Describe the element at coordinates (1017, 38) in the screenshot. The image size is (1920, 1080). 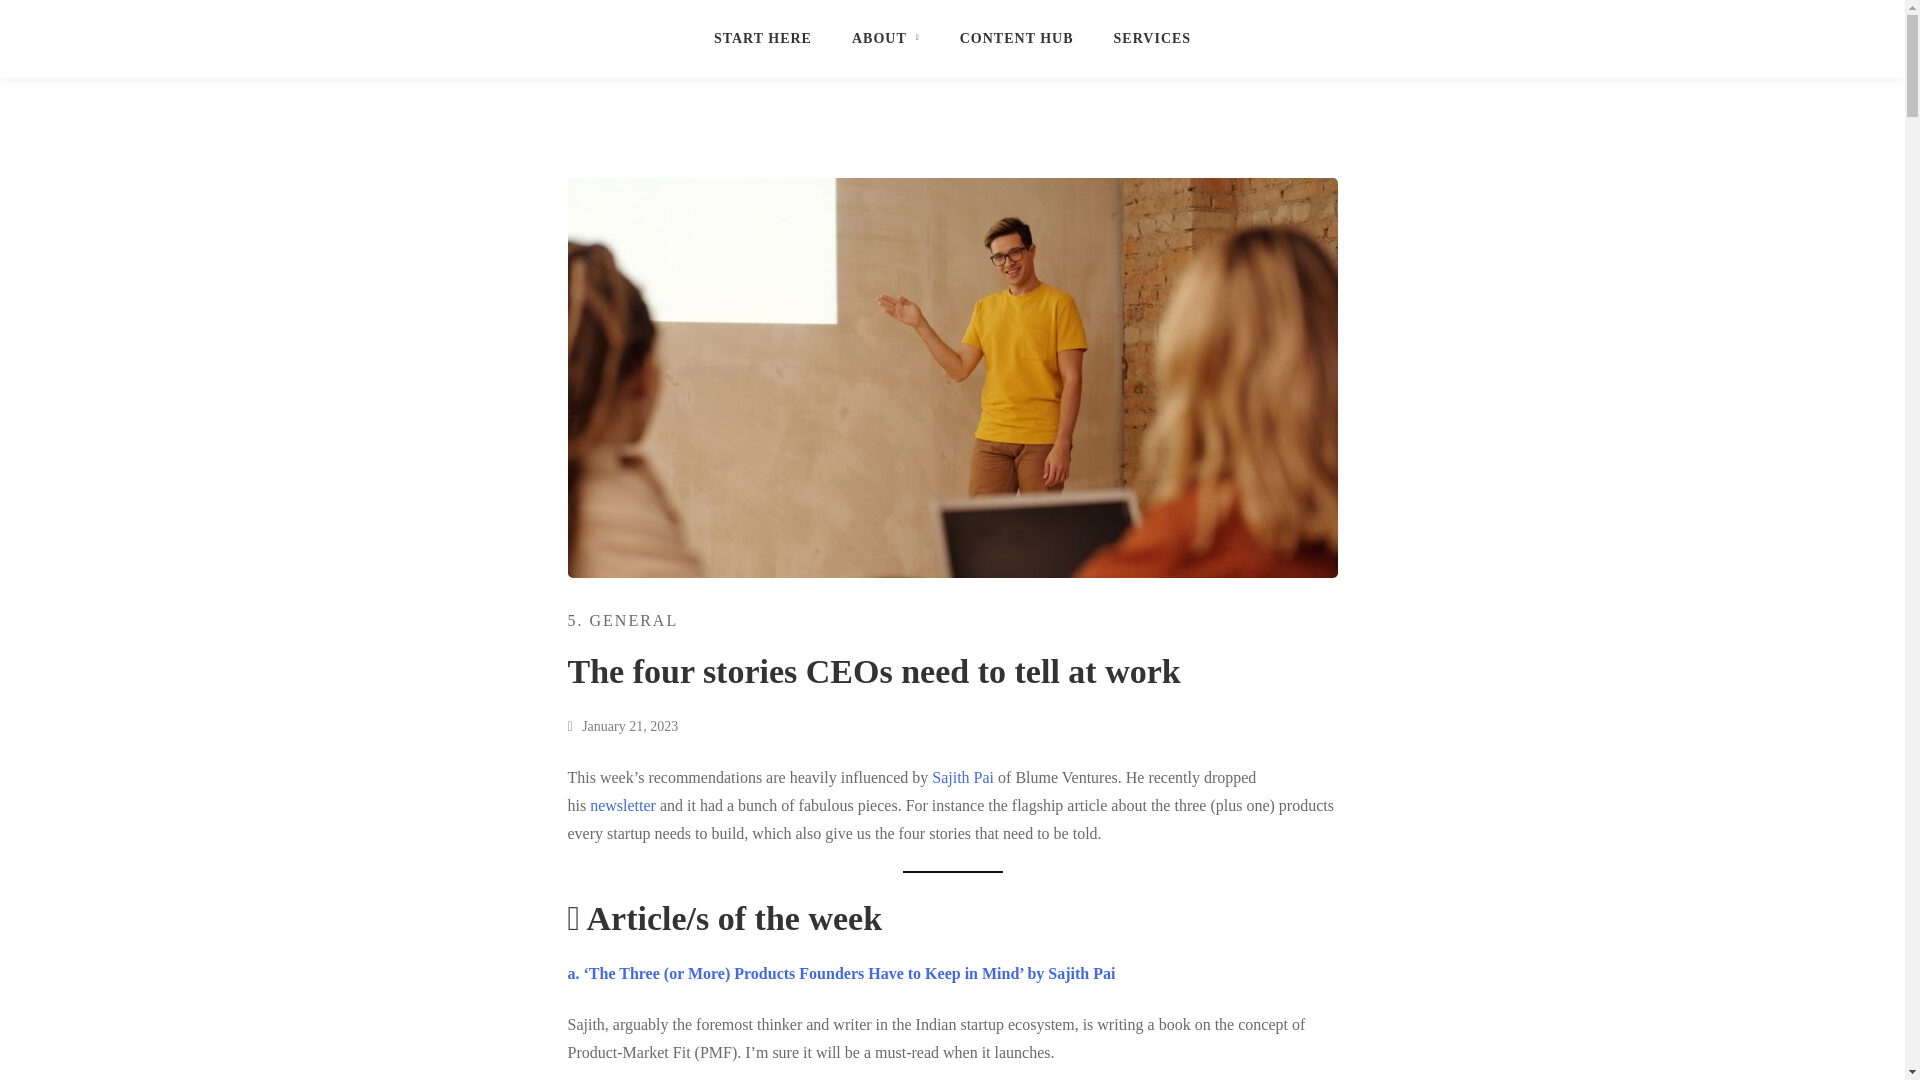
I see `CONTENT HUB` at that location.